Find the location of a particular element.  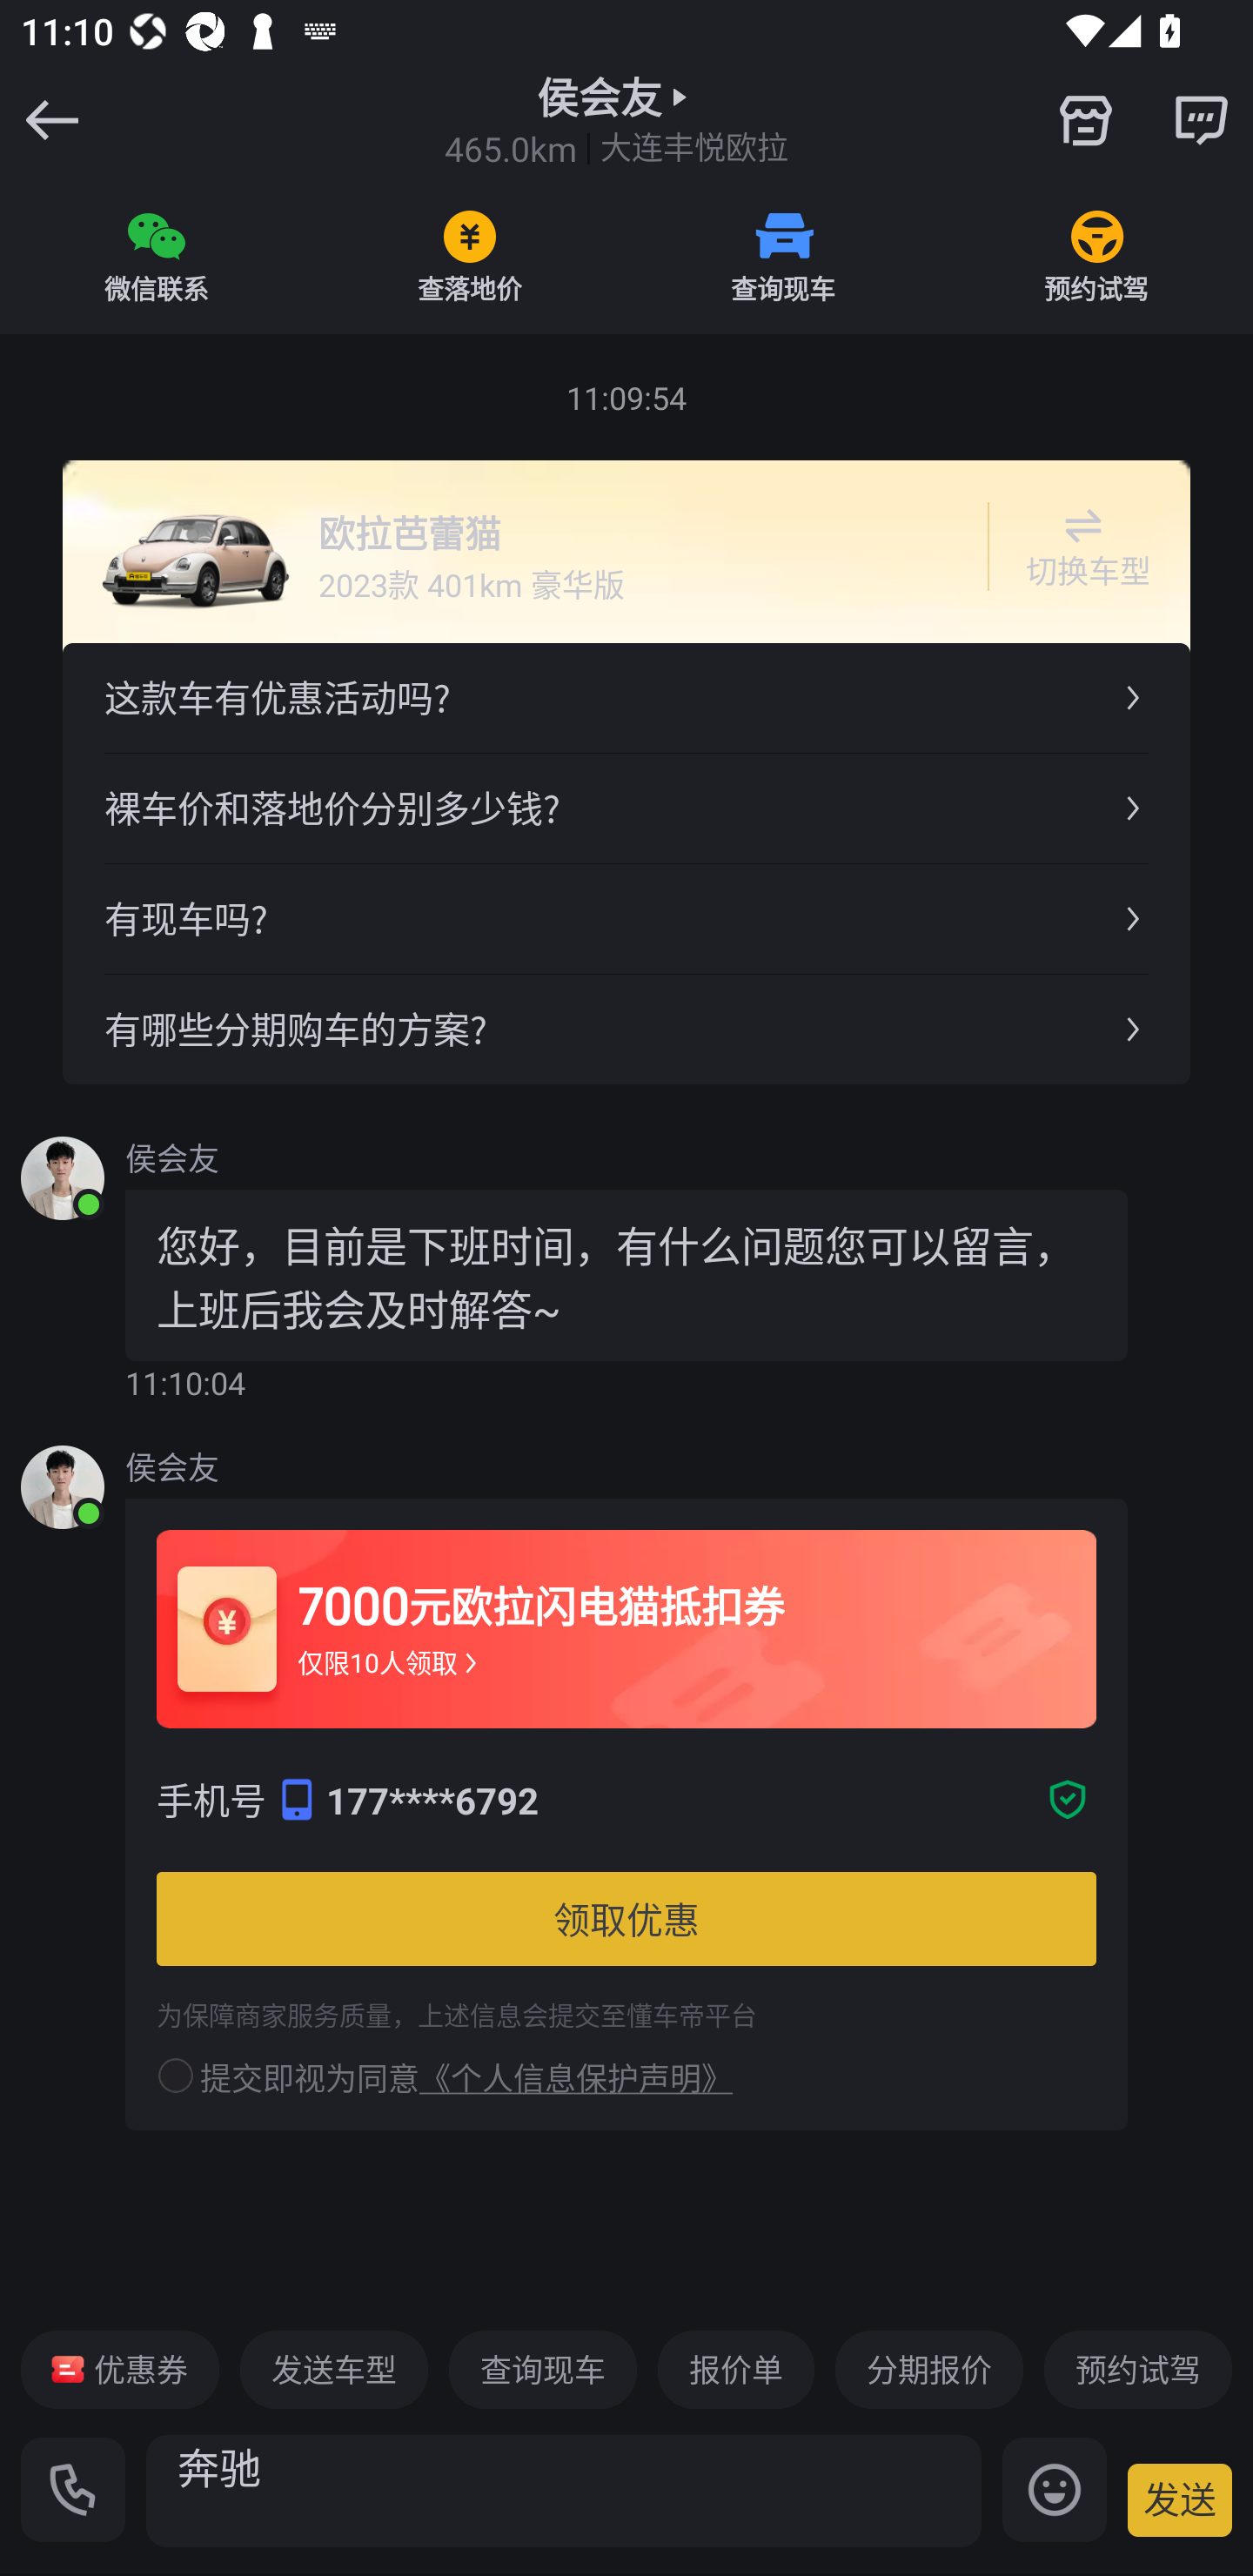

奔驰
 is located at coordinates (564, 2491).